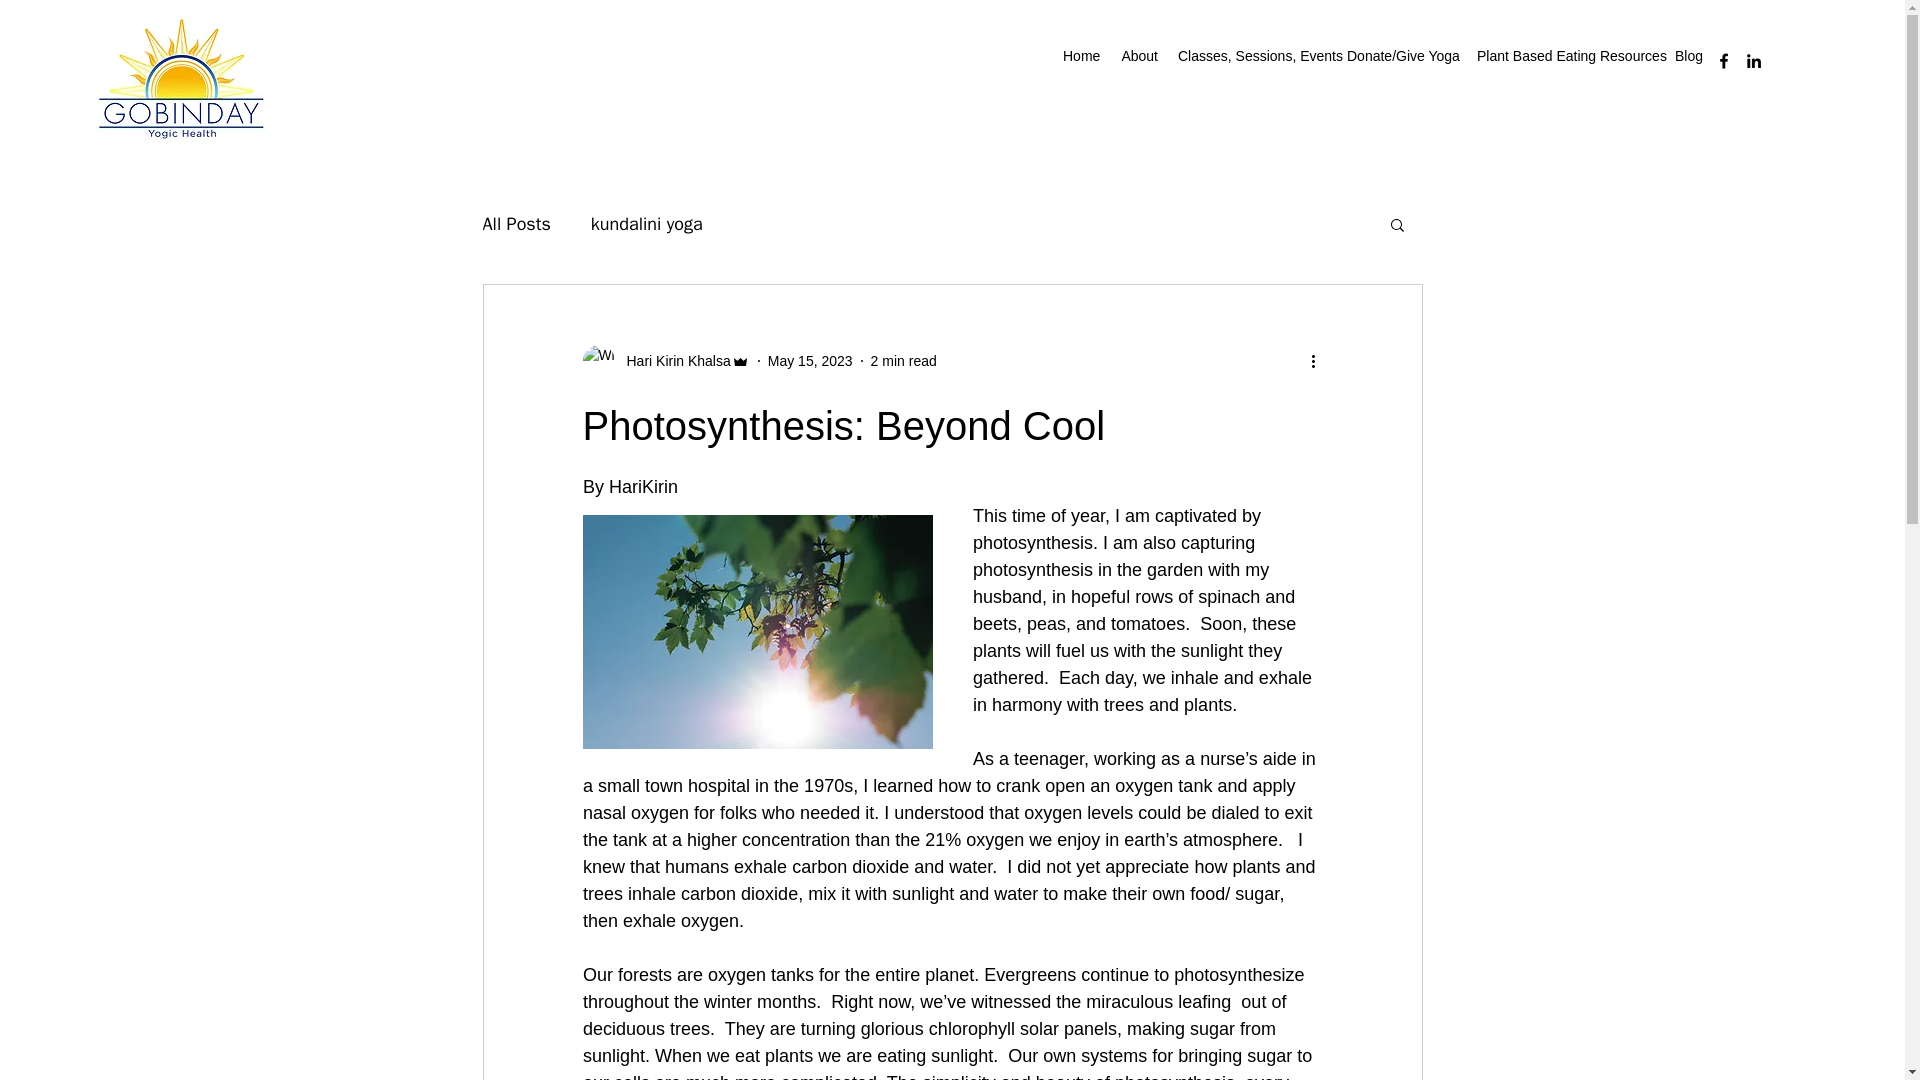  What do you see at coordinates (1688, 56) in the screenshot?
I see `Blog` at bounding box center [1688, 56].